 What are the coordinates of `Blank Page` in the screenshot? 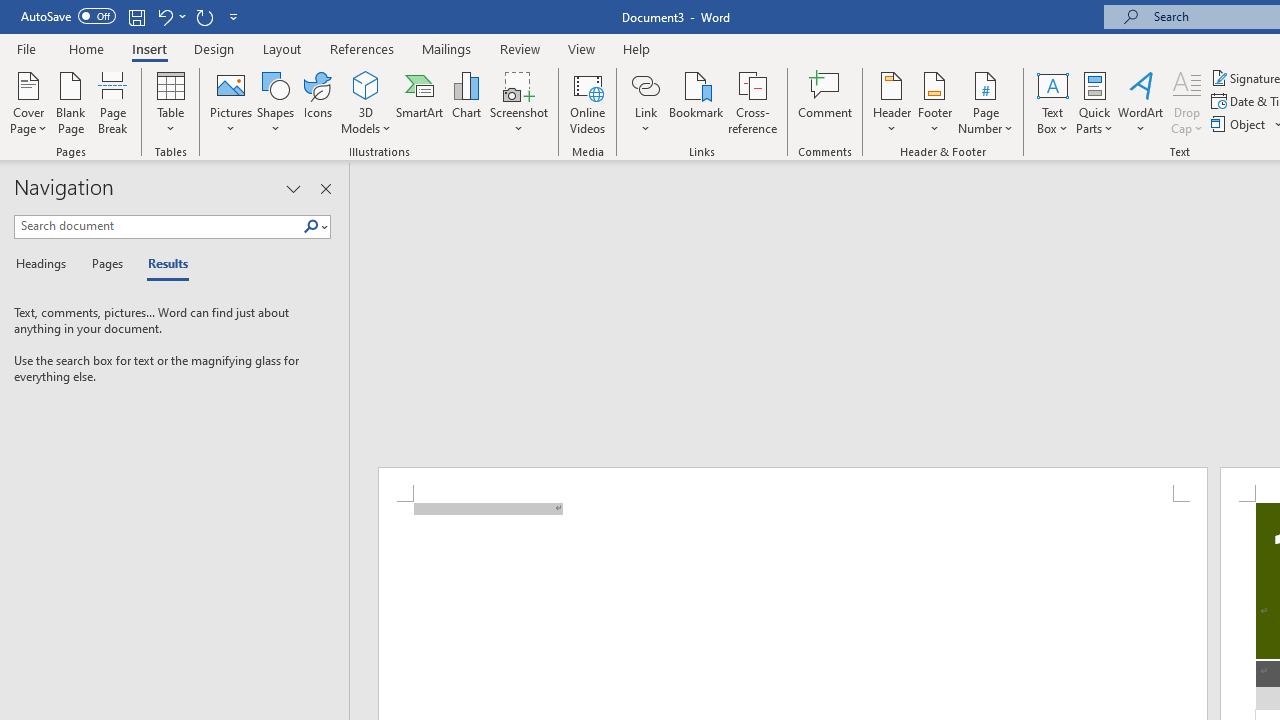 It's located at (70, 102).